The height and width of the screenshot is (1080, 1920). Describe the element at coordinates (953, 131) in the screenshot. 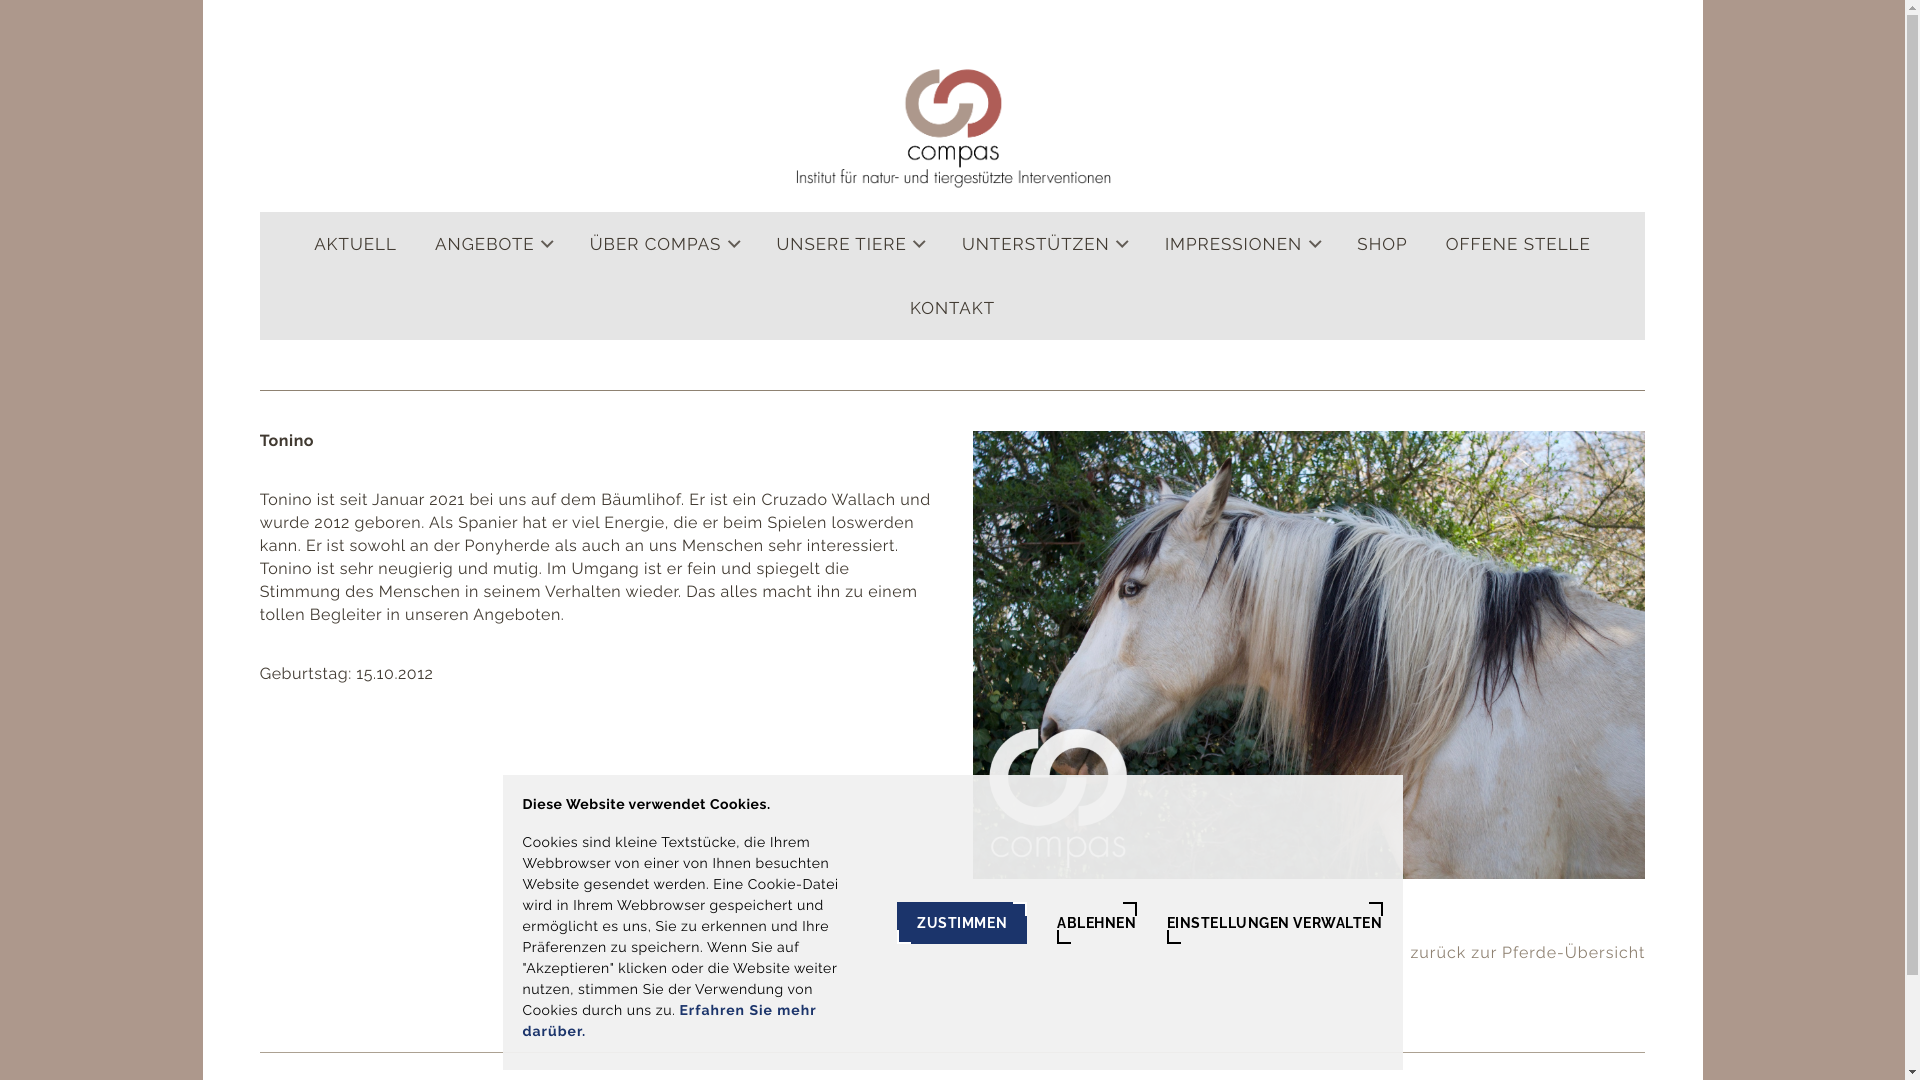

I see `compas` at that location.